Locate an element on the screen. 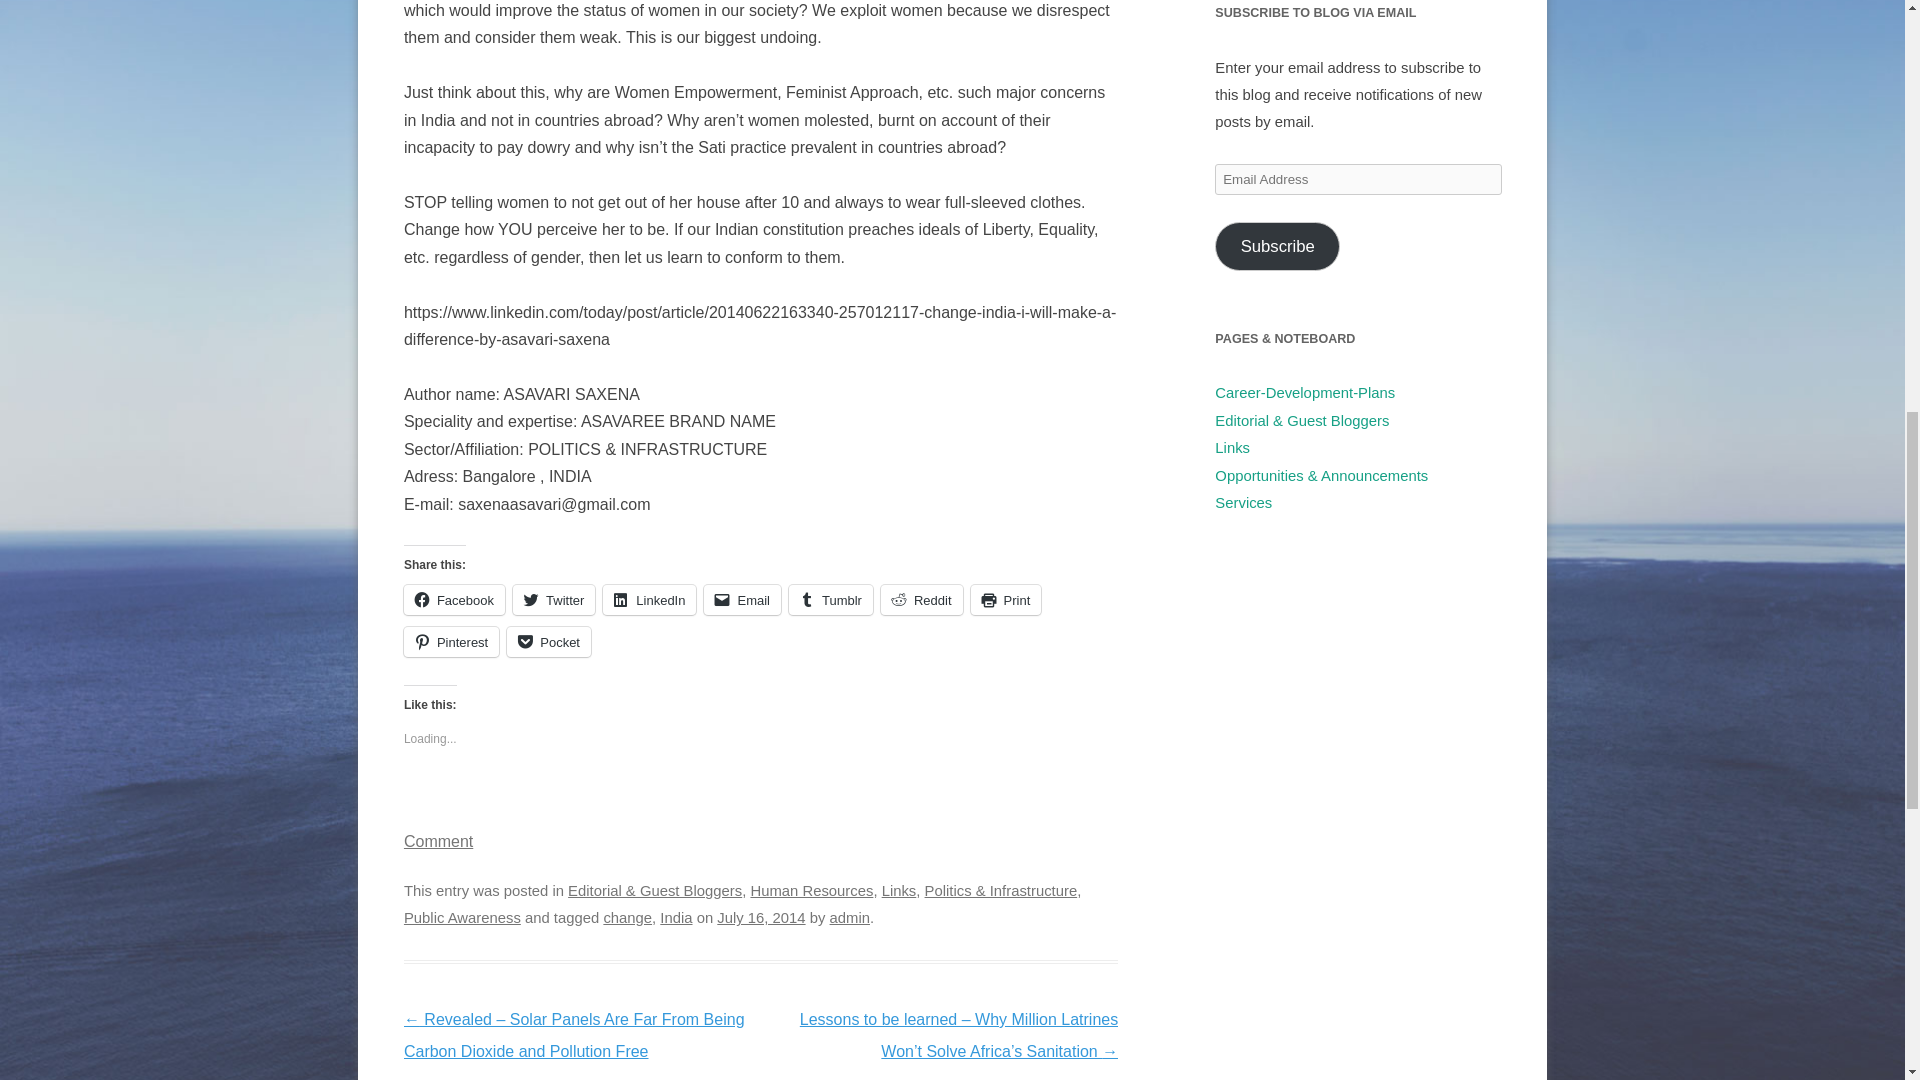  Public Awareness is located at coordinates (462, 918).